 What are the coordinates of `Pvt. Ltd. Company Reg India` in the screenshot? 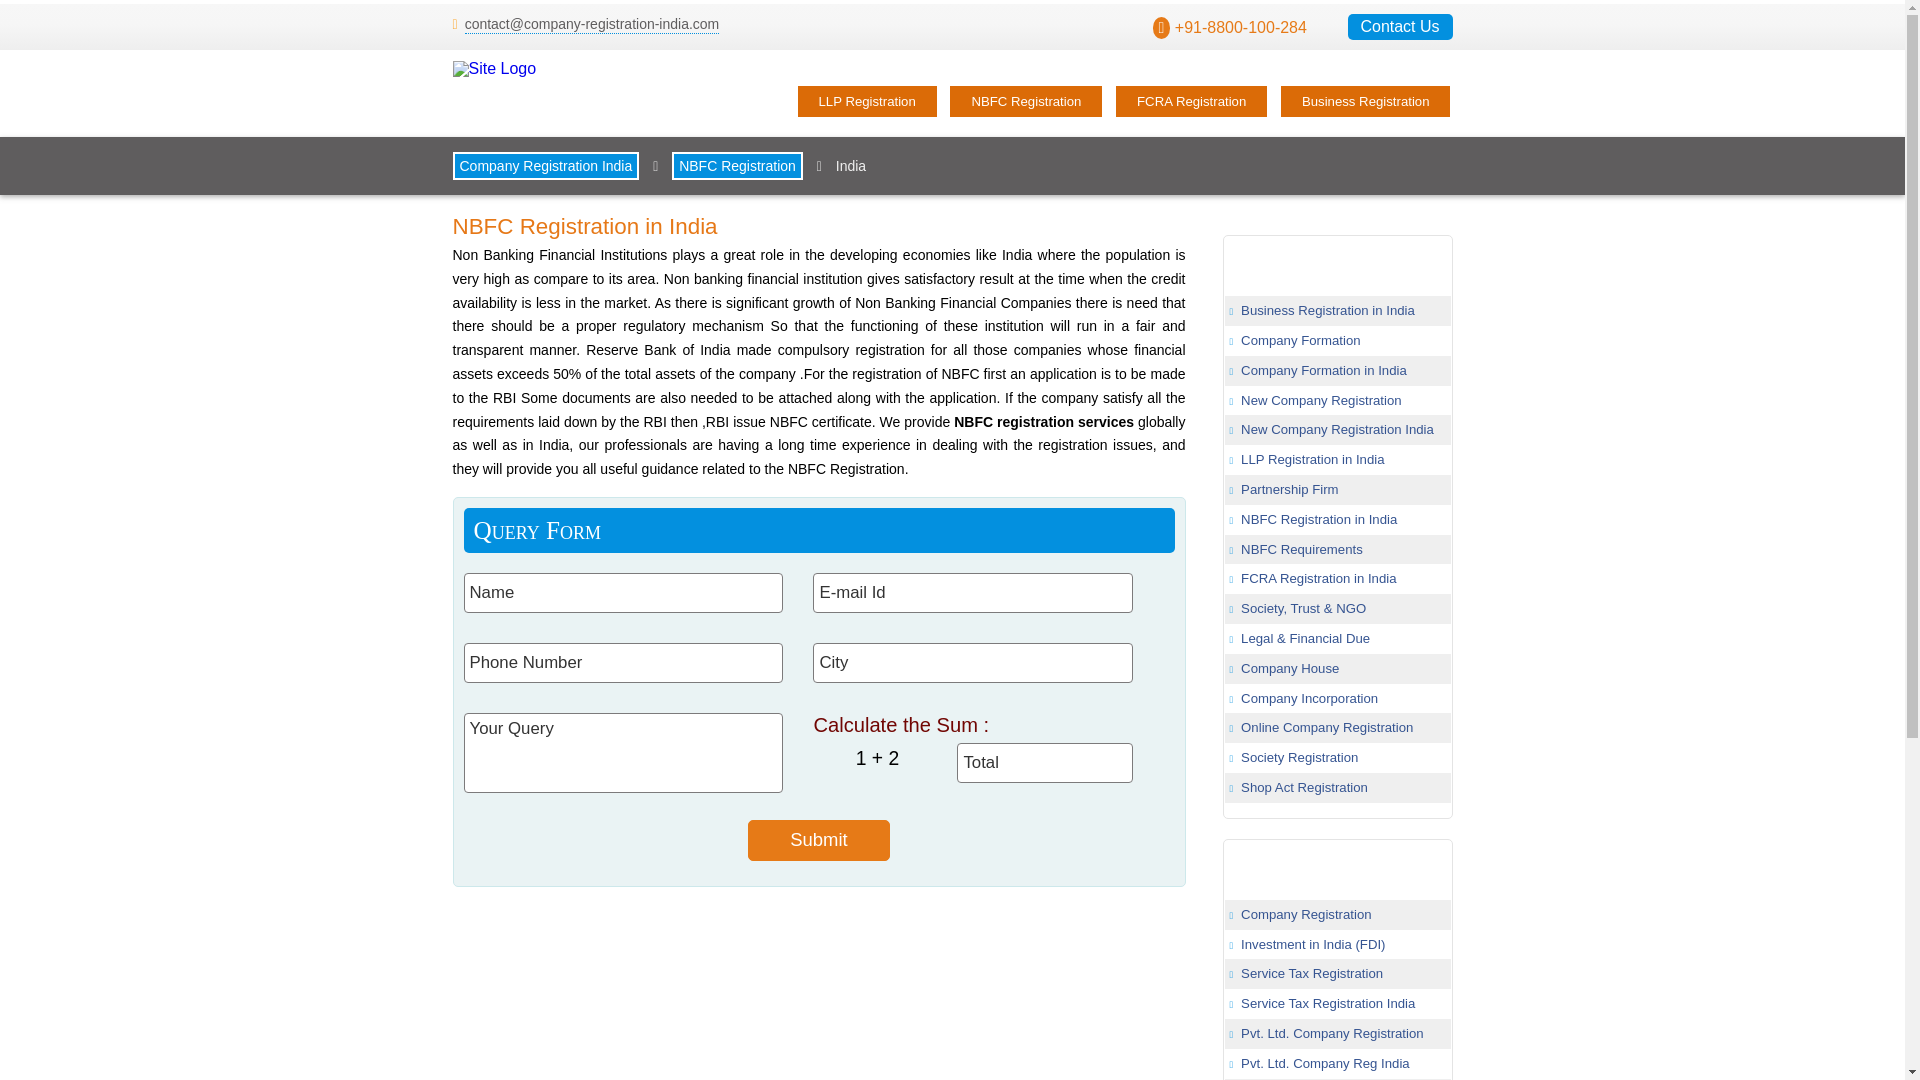 It's located at (1324, 1064).